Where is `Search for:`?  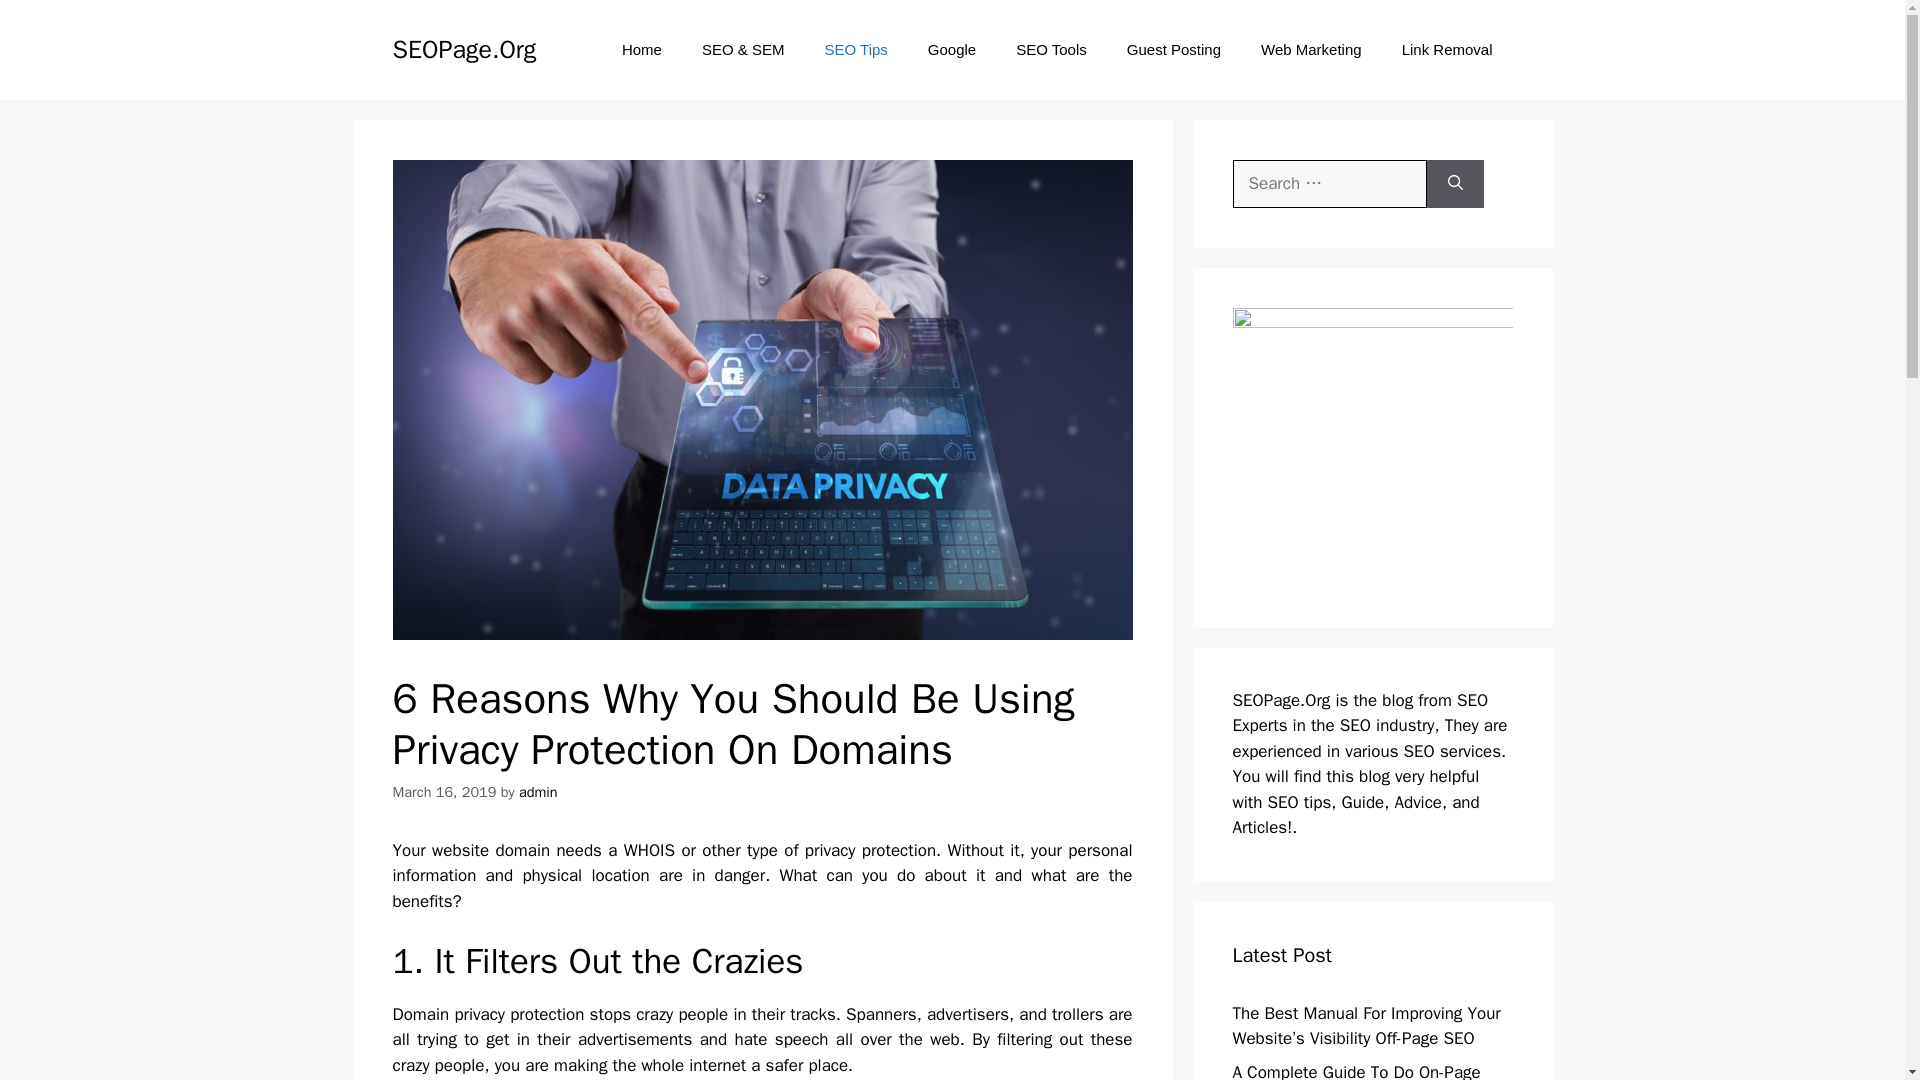 Search for: is located at coordinates (1329, 184).